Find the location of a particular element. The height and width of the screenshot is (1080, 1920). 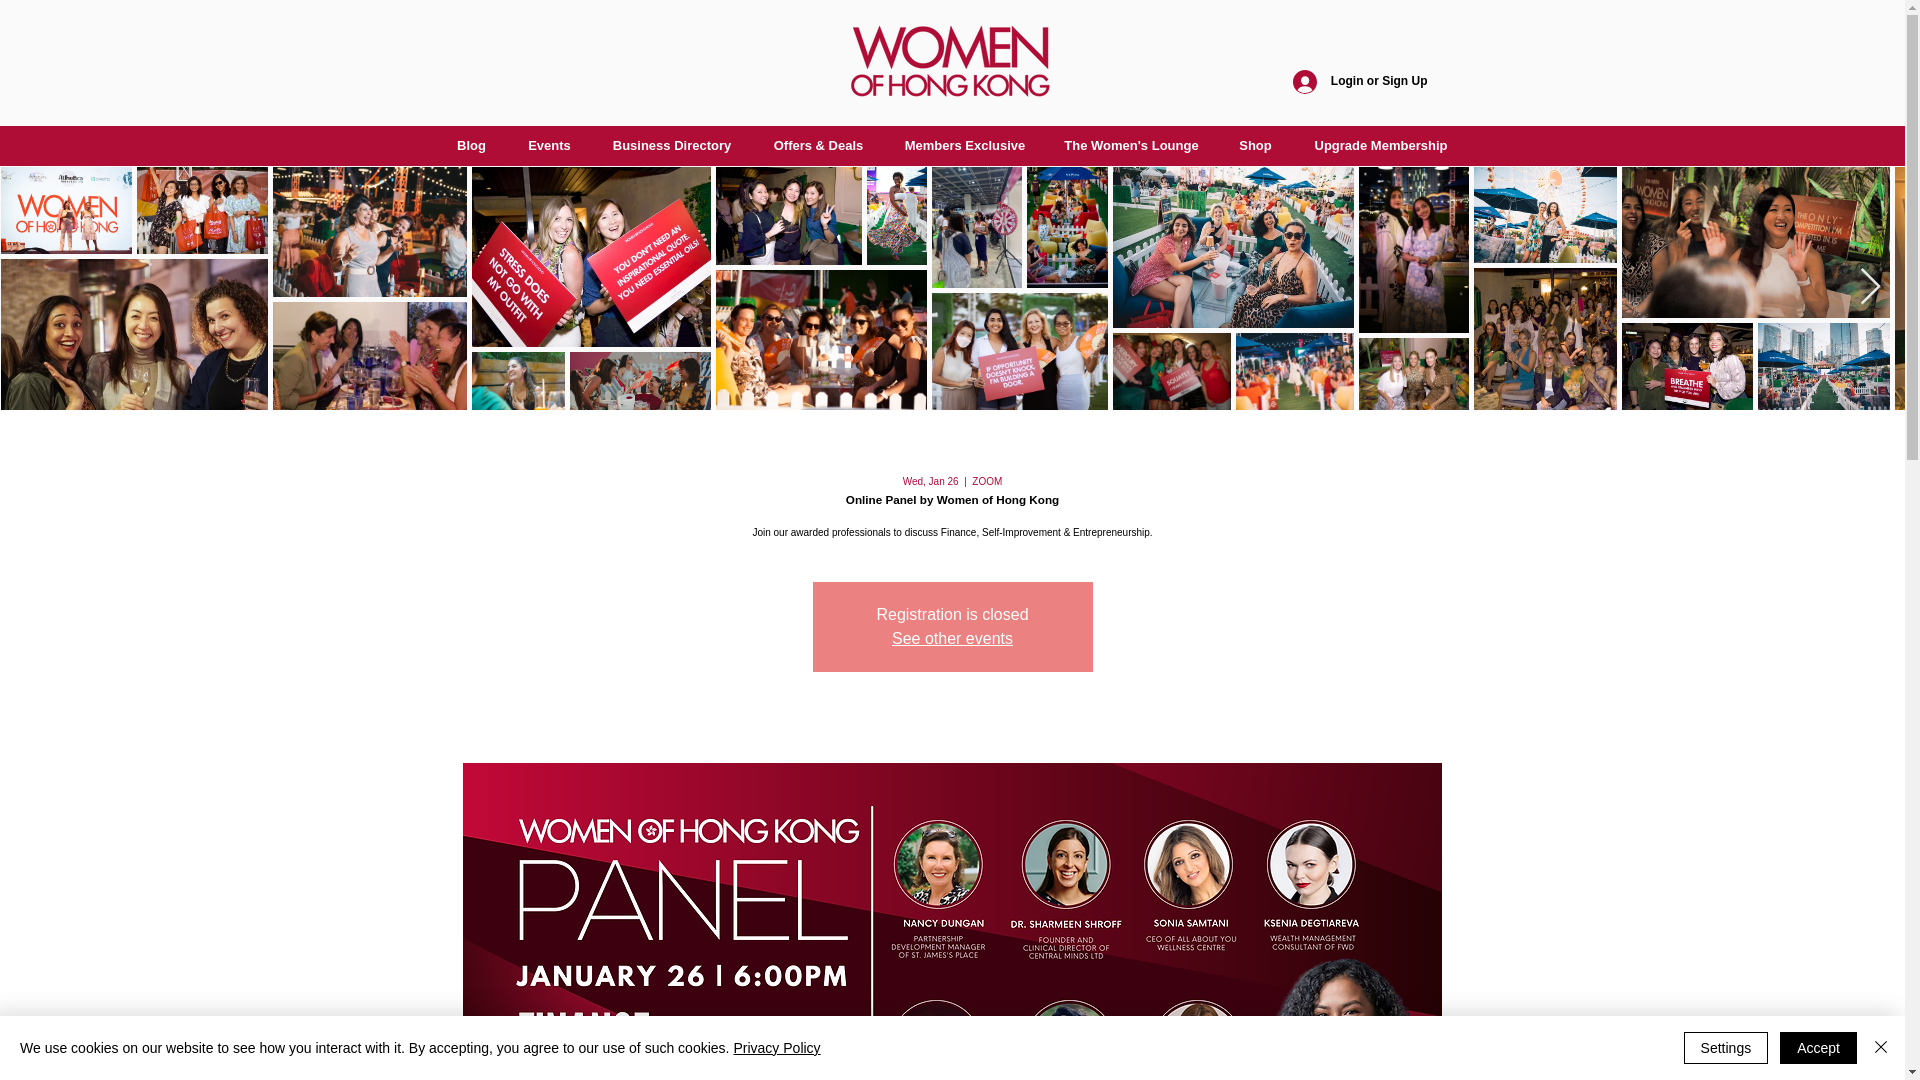

Accept is located at coordinates (1818, 1048).